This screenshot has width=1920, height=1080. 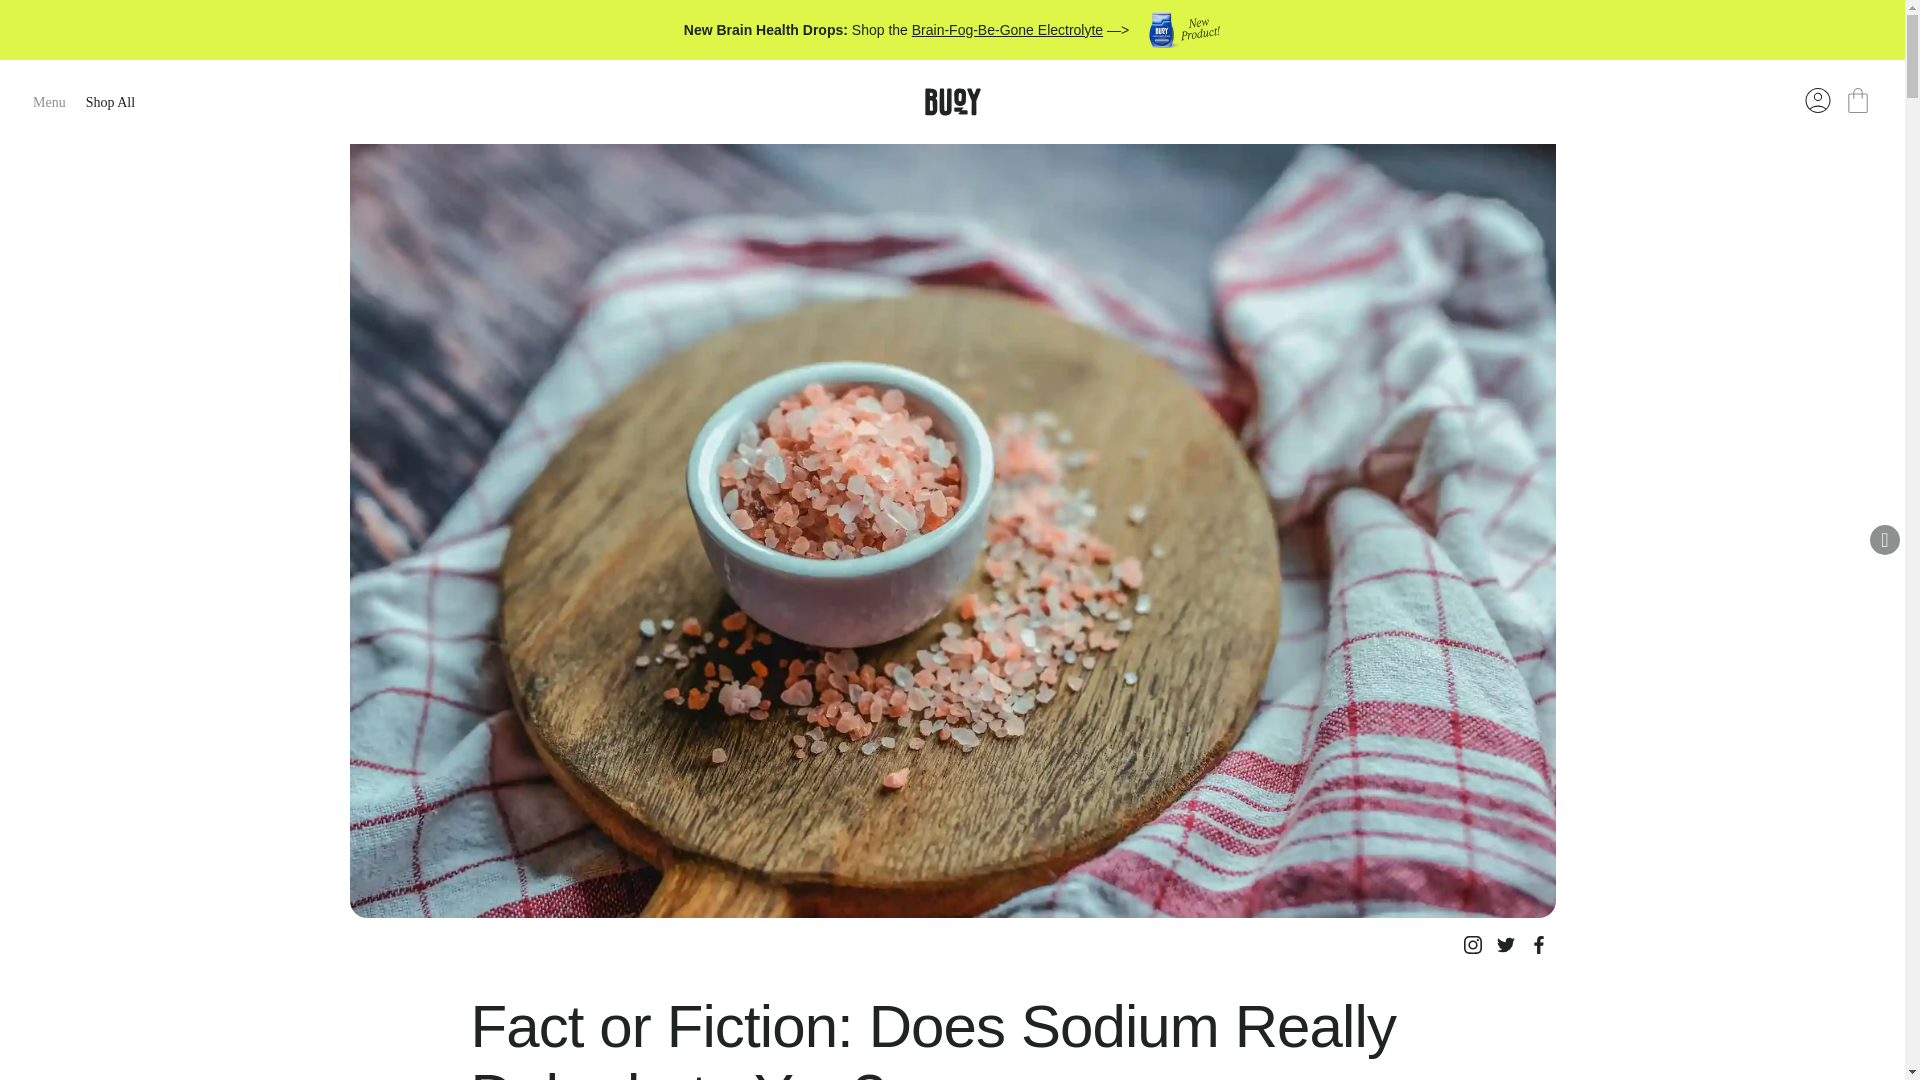 What do you see at coordinates (1858, 101) in the screenshot?
I see `Cart` at bounding box center [1858, 101].